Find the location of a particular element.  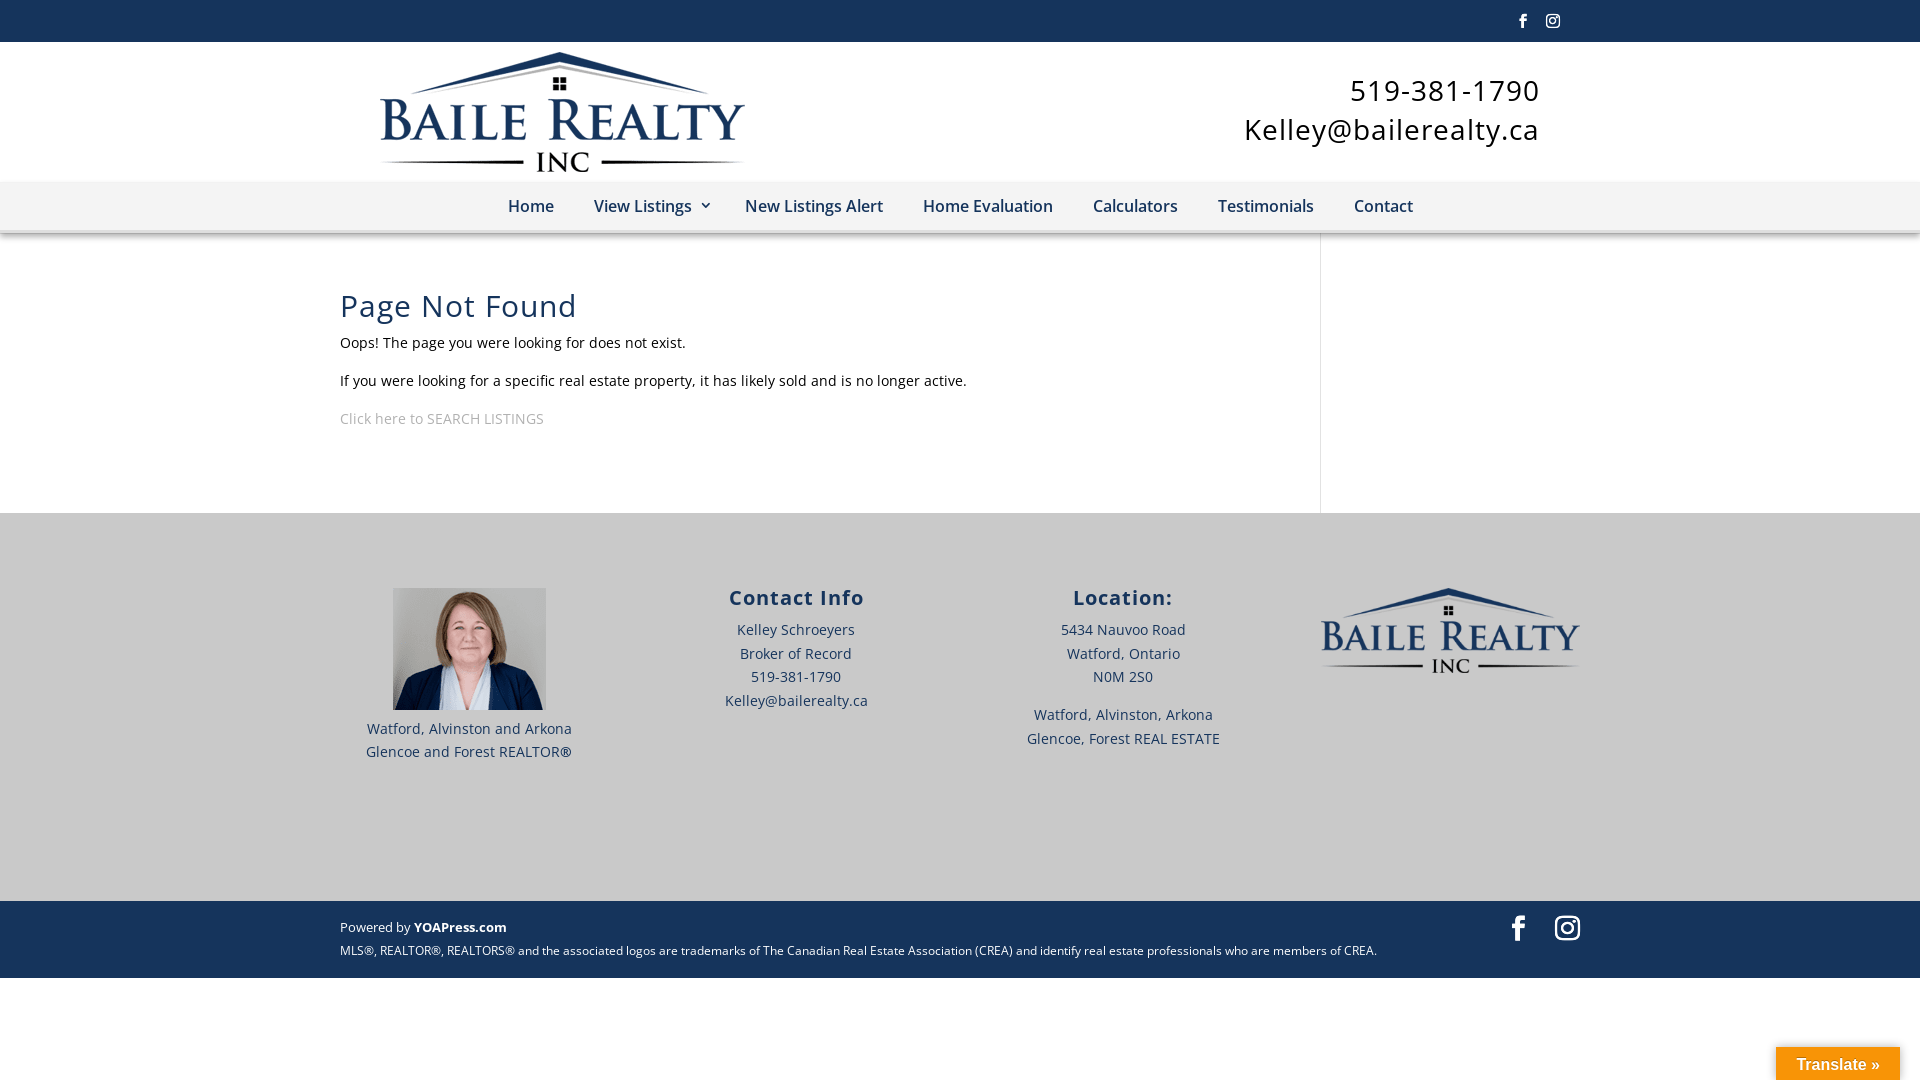

Contact is located at coordinates (1384, 207).